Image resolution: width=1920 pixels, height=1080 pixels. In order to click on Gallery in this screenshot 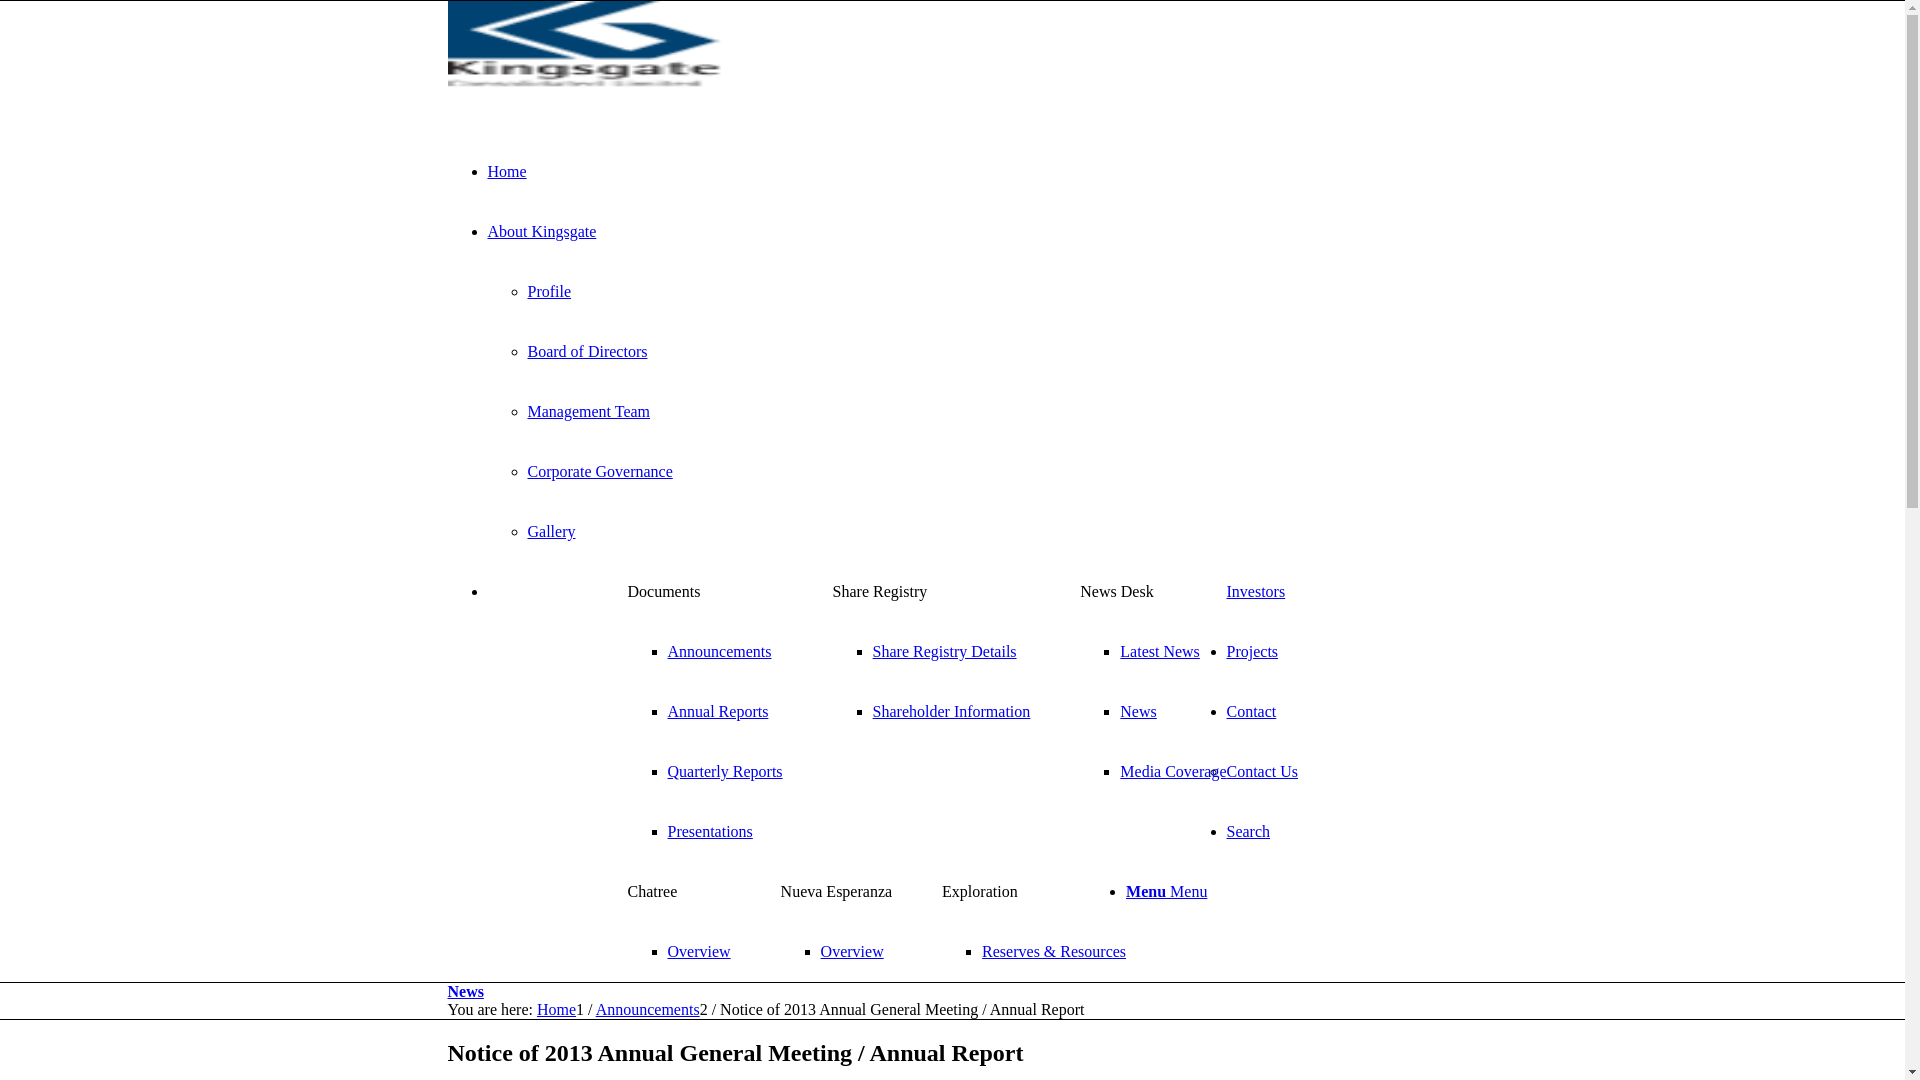, I will do `click(552, 532)`.